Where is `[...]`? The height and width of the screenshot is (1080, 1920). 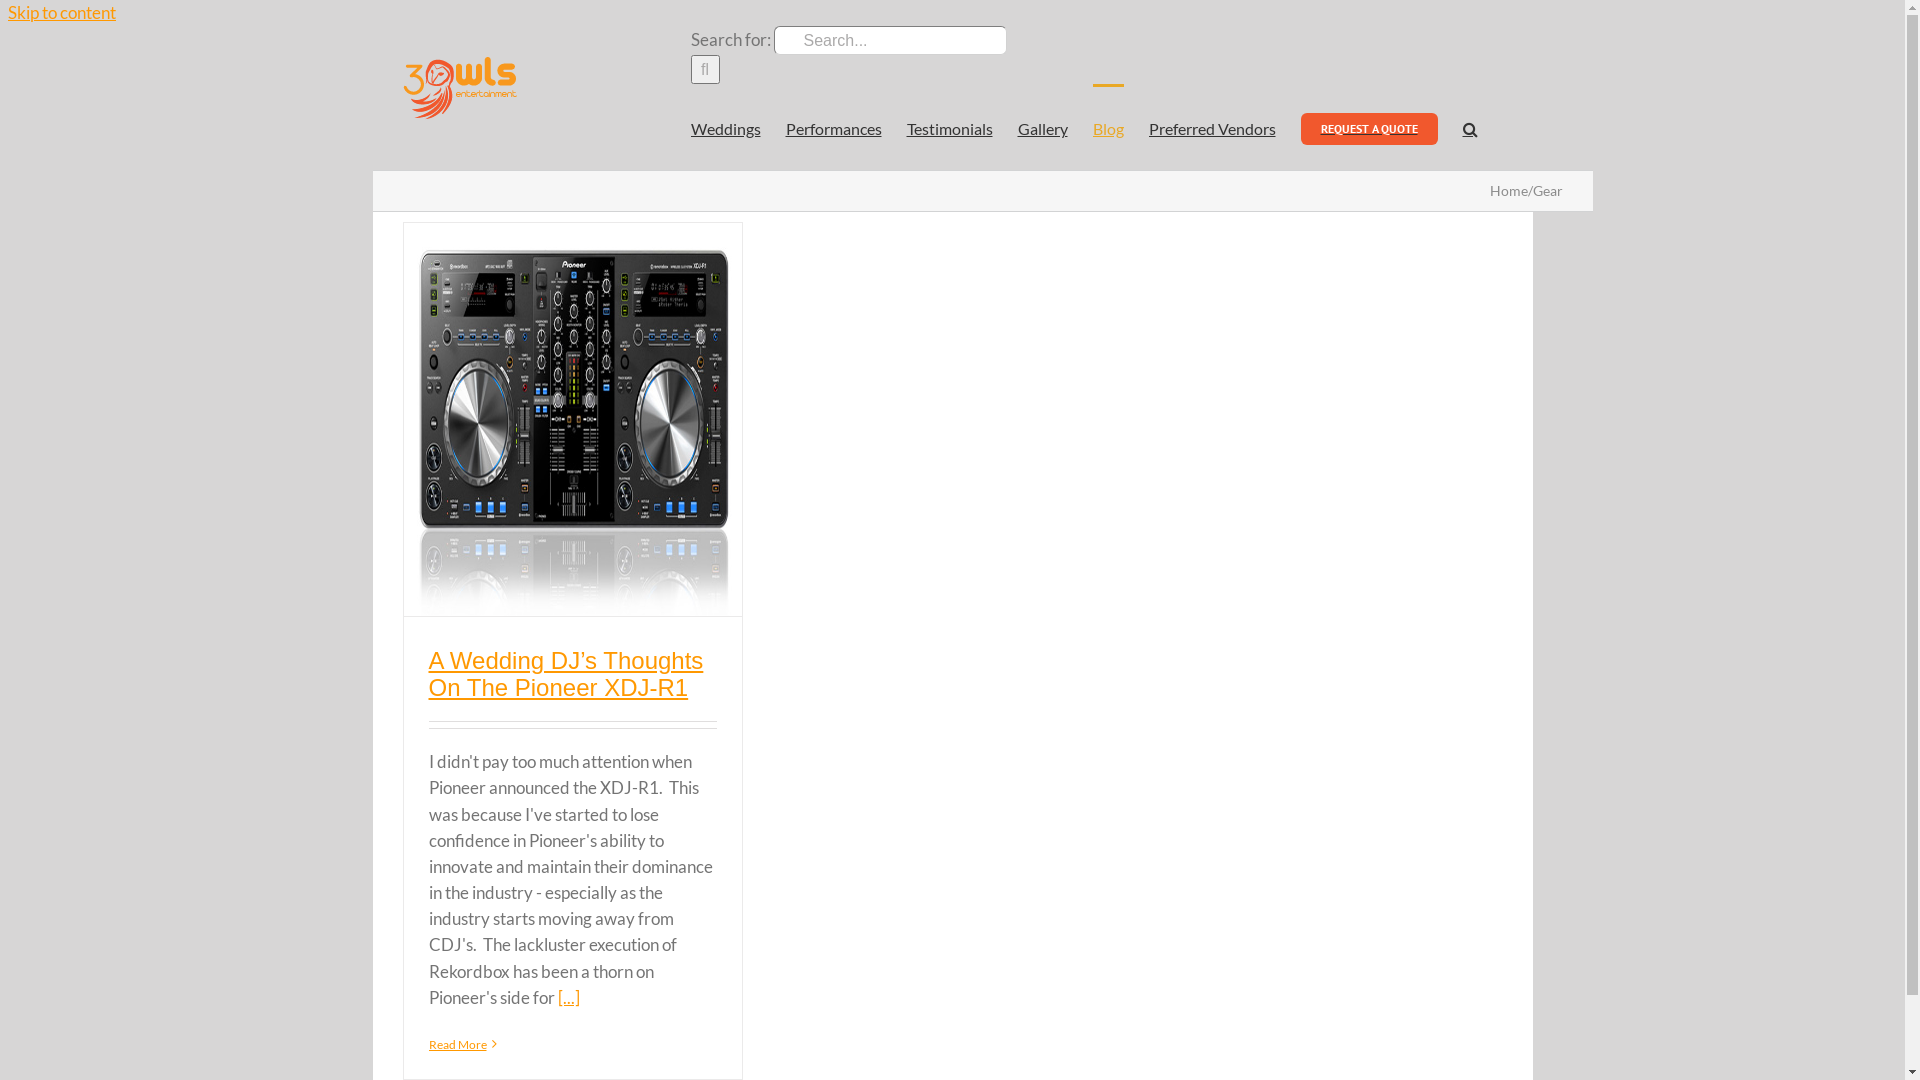
[...] is located at coordinates (569, 998).